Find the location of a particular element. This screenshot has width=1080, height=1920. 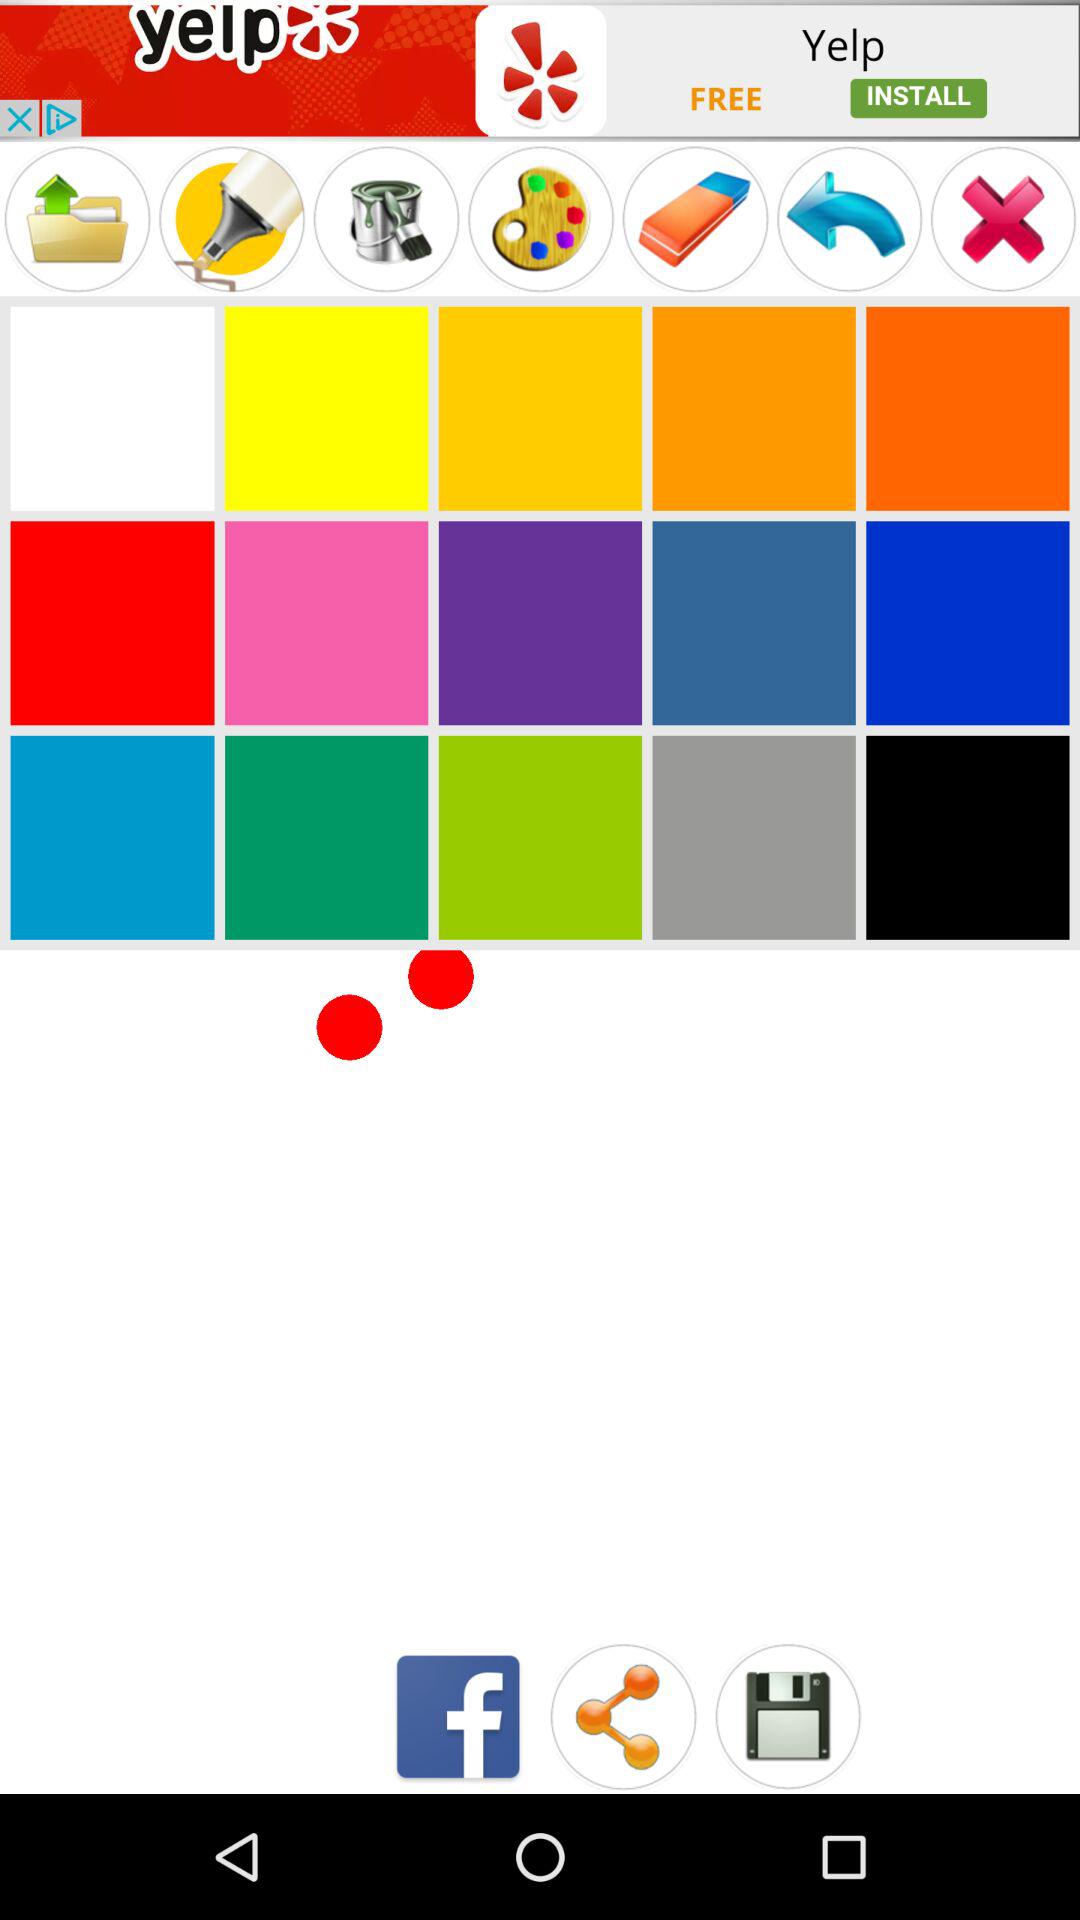

colours is located at coordinates (112, 408).